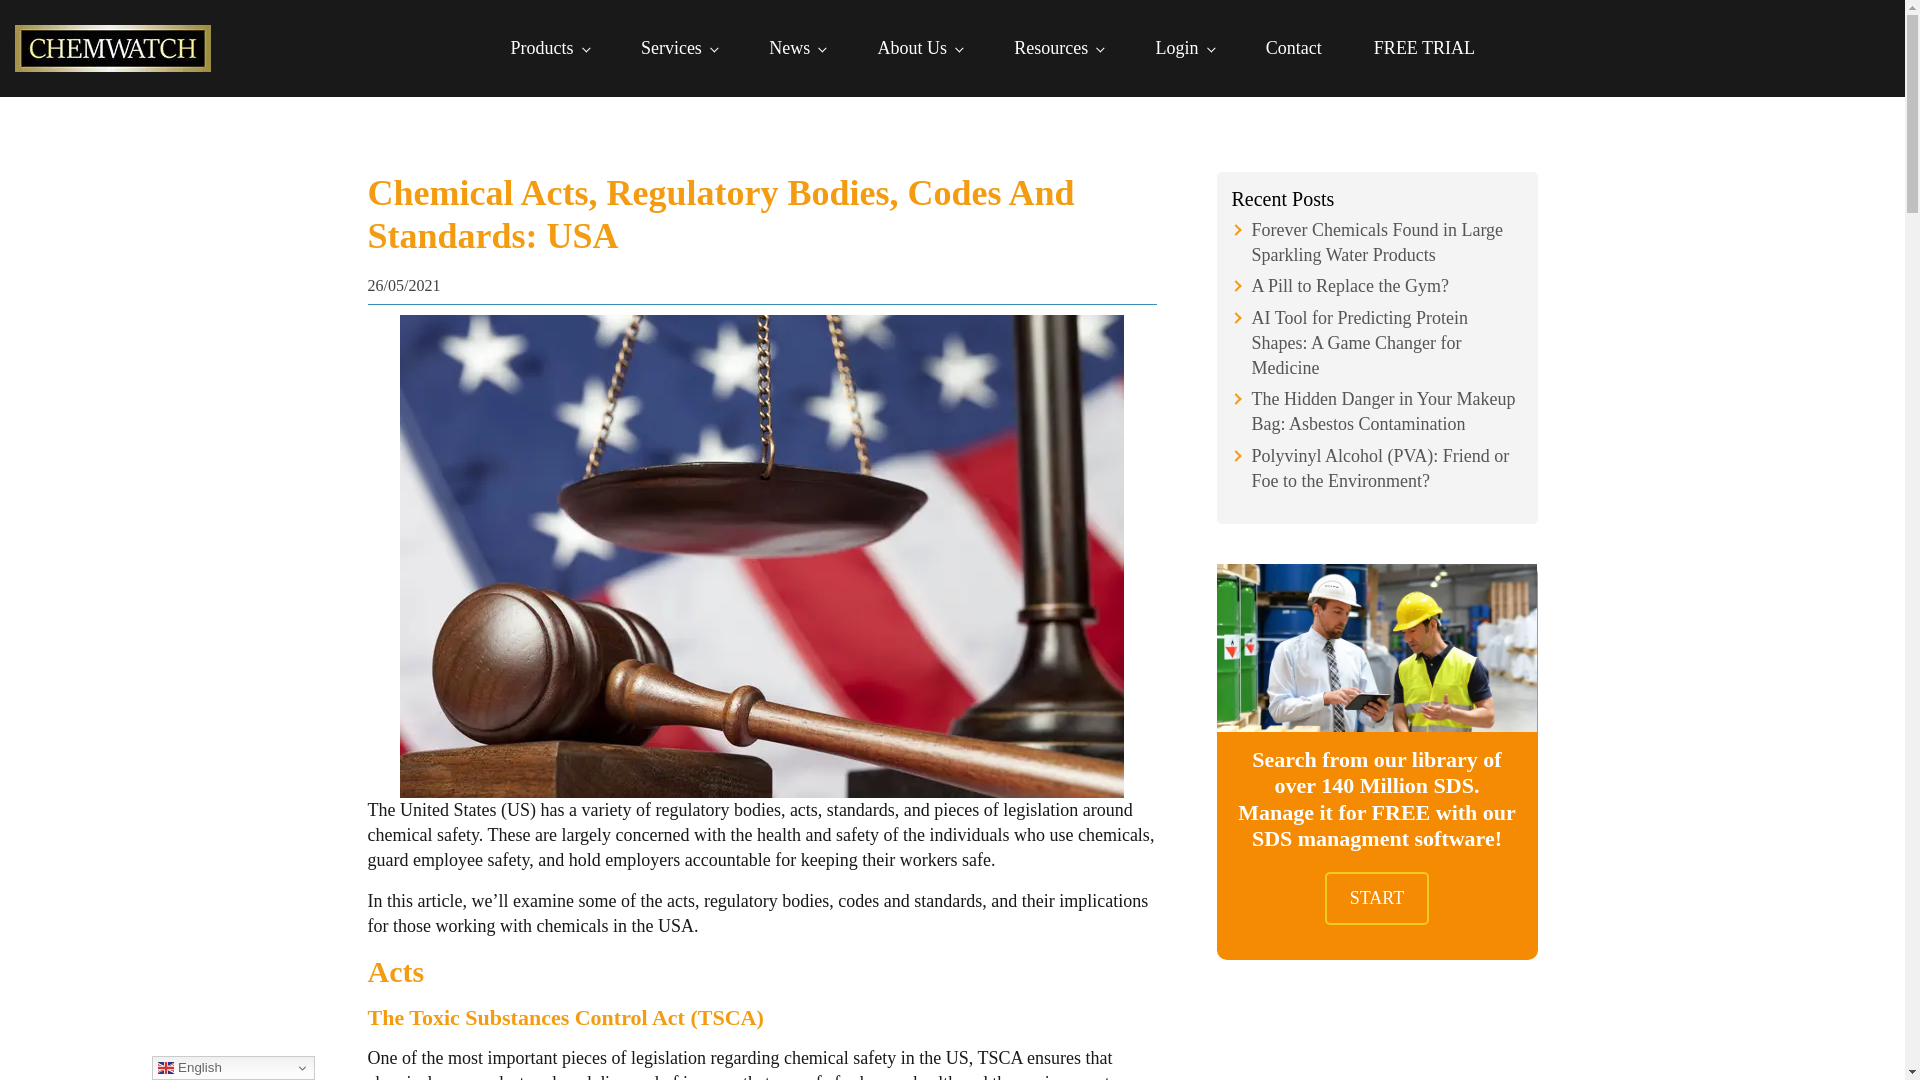 The height and width of the screenshot is (1080, 1920). What do you see at coordinates (550, 48) in the screenshot?
I see `Products` at bounding box center [550, 48].